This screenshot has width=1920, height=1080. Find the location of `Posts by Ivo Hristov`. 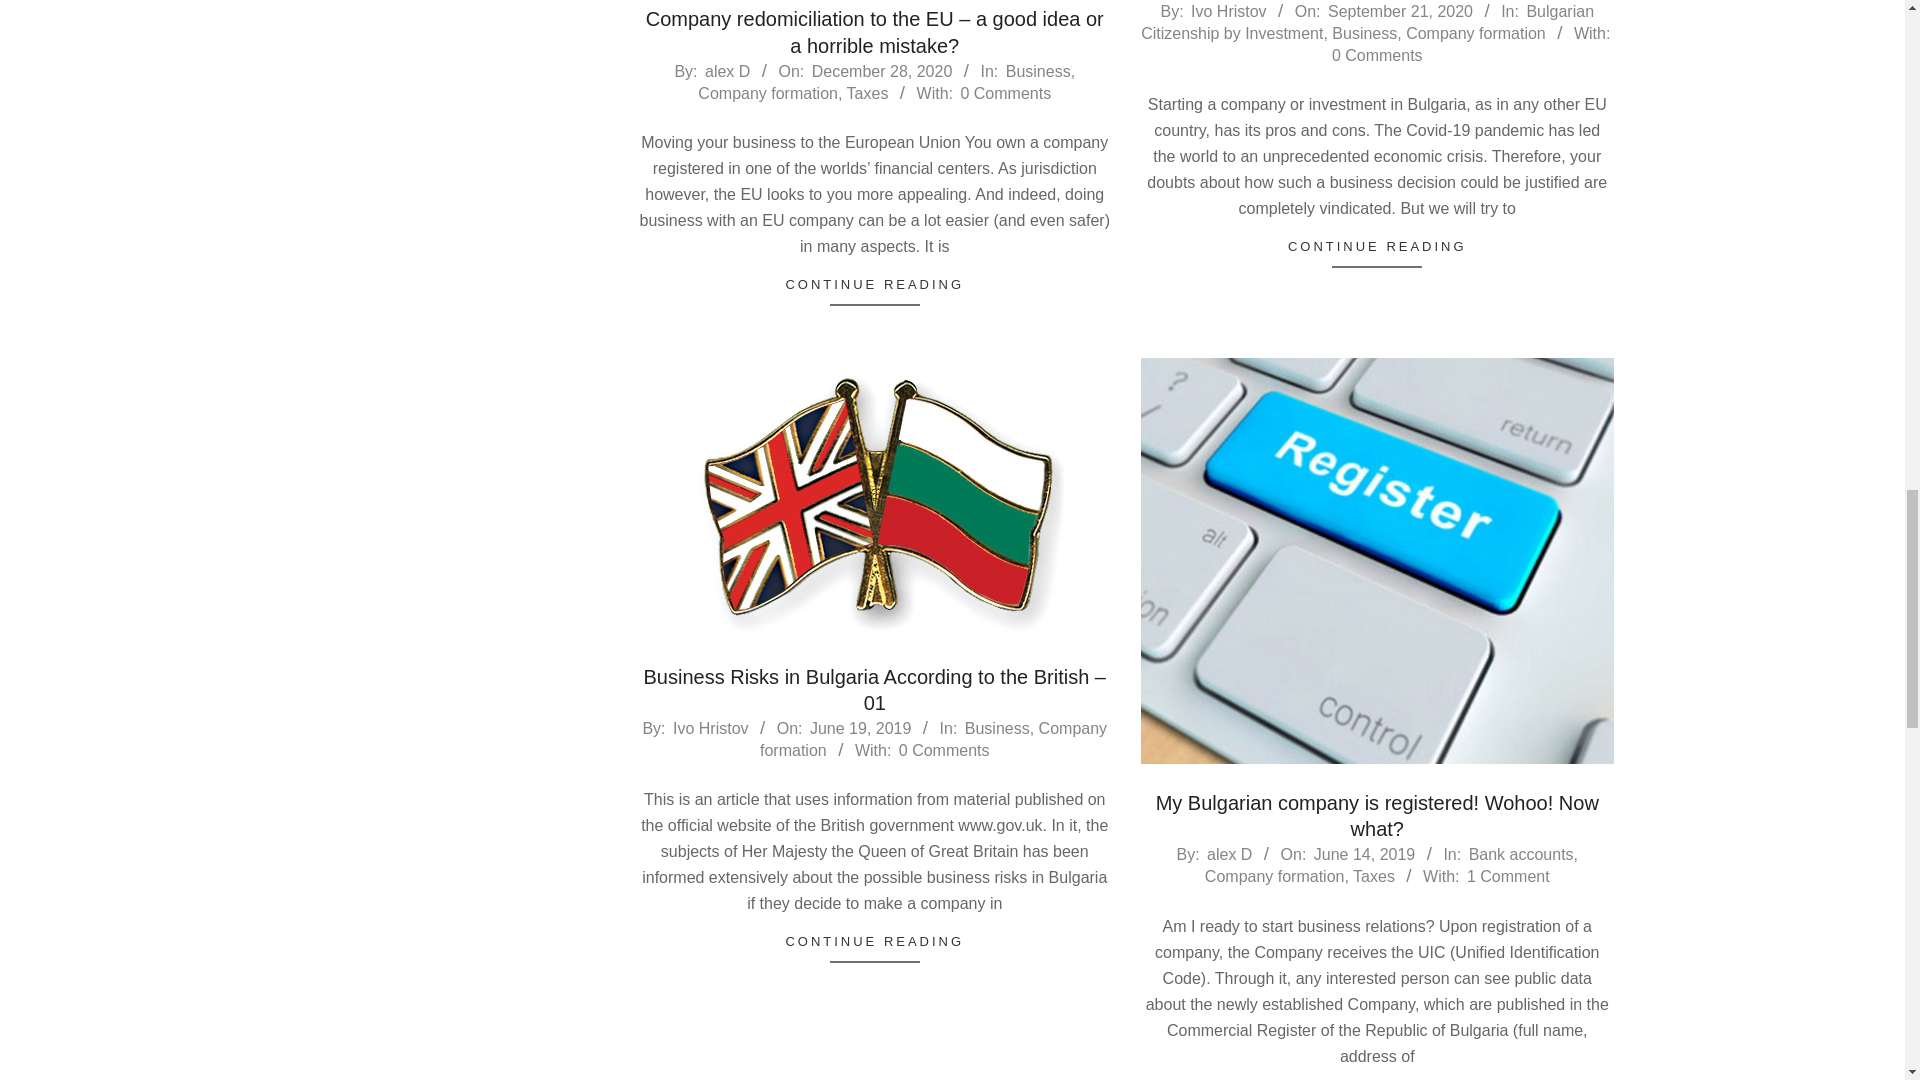

Posts by Ivo Hristov is located at coordinates (1228, 12).